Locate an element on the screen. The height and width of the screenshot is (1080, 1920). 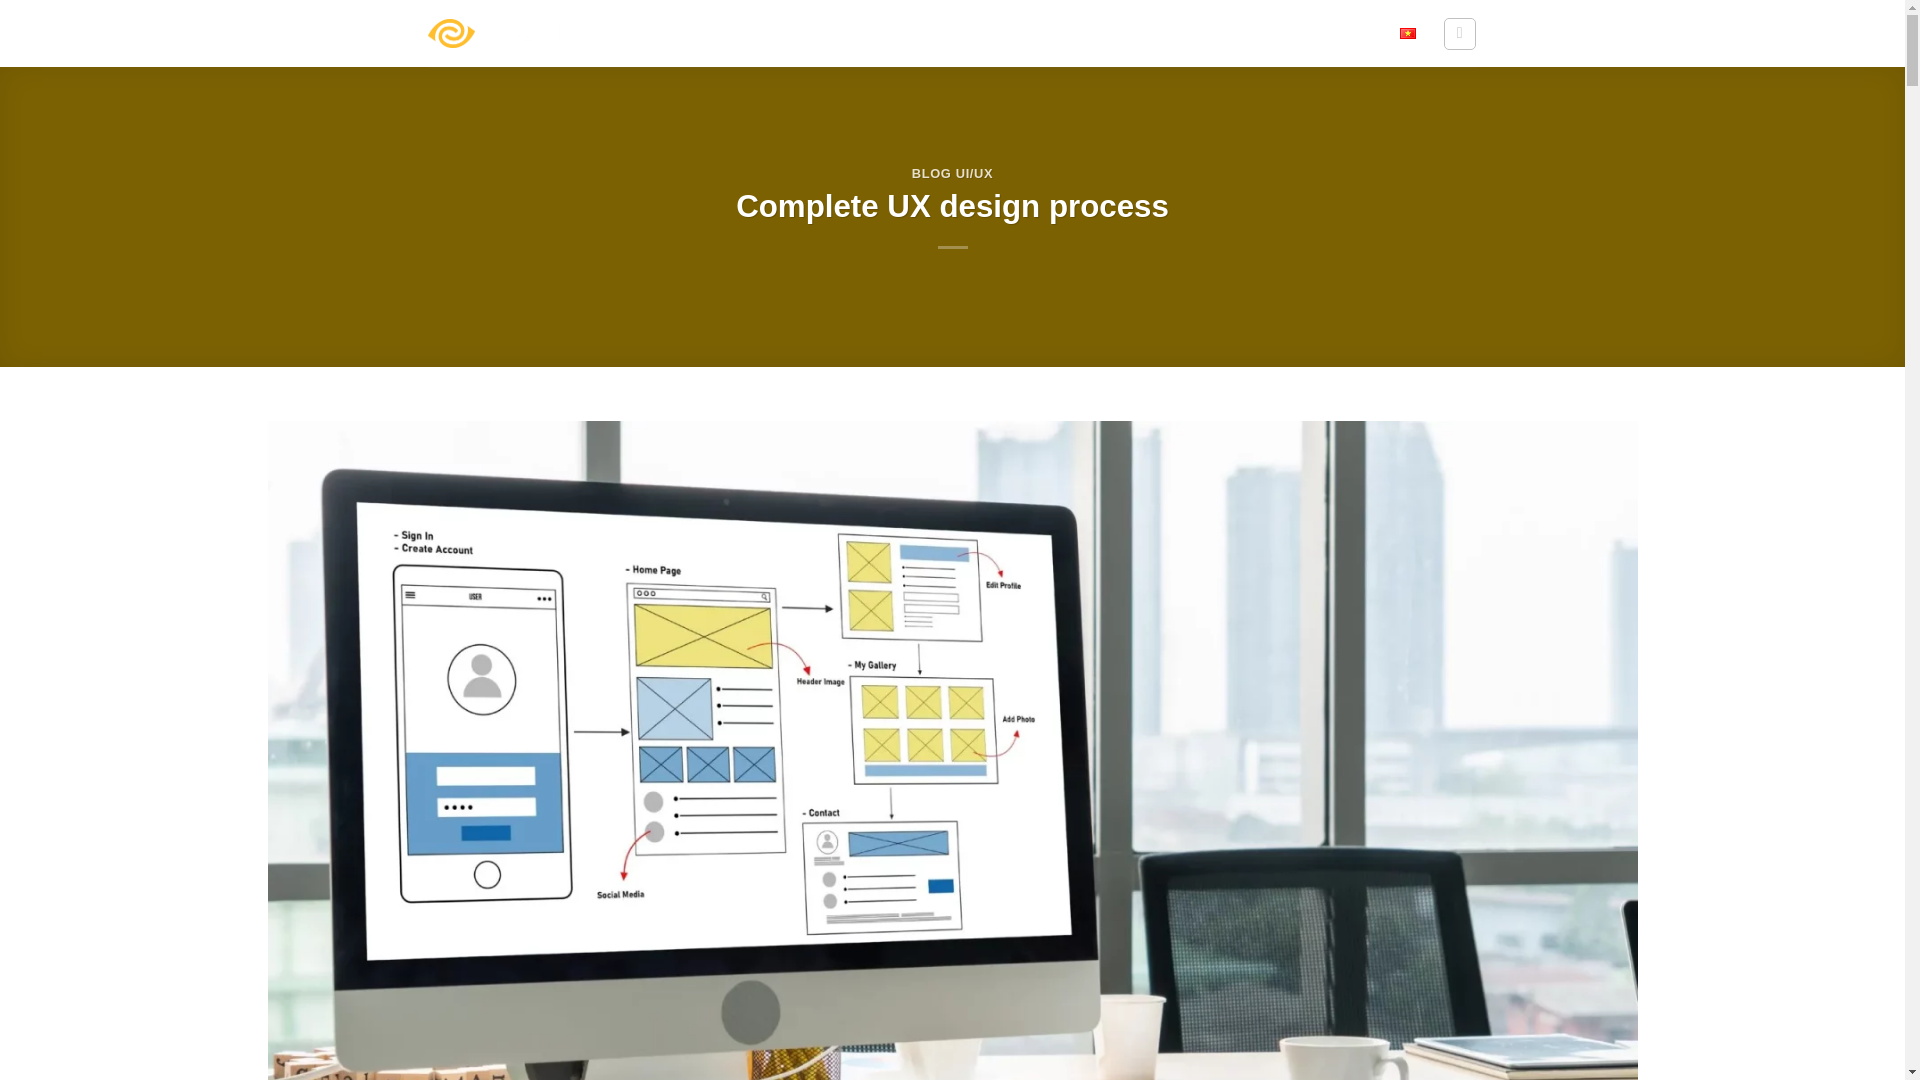
BLOG is located at coordinates (1204, 33).